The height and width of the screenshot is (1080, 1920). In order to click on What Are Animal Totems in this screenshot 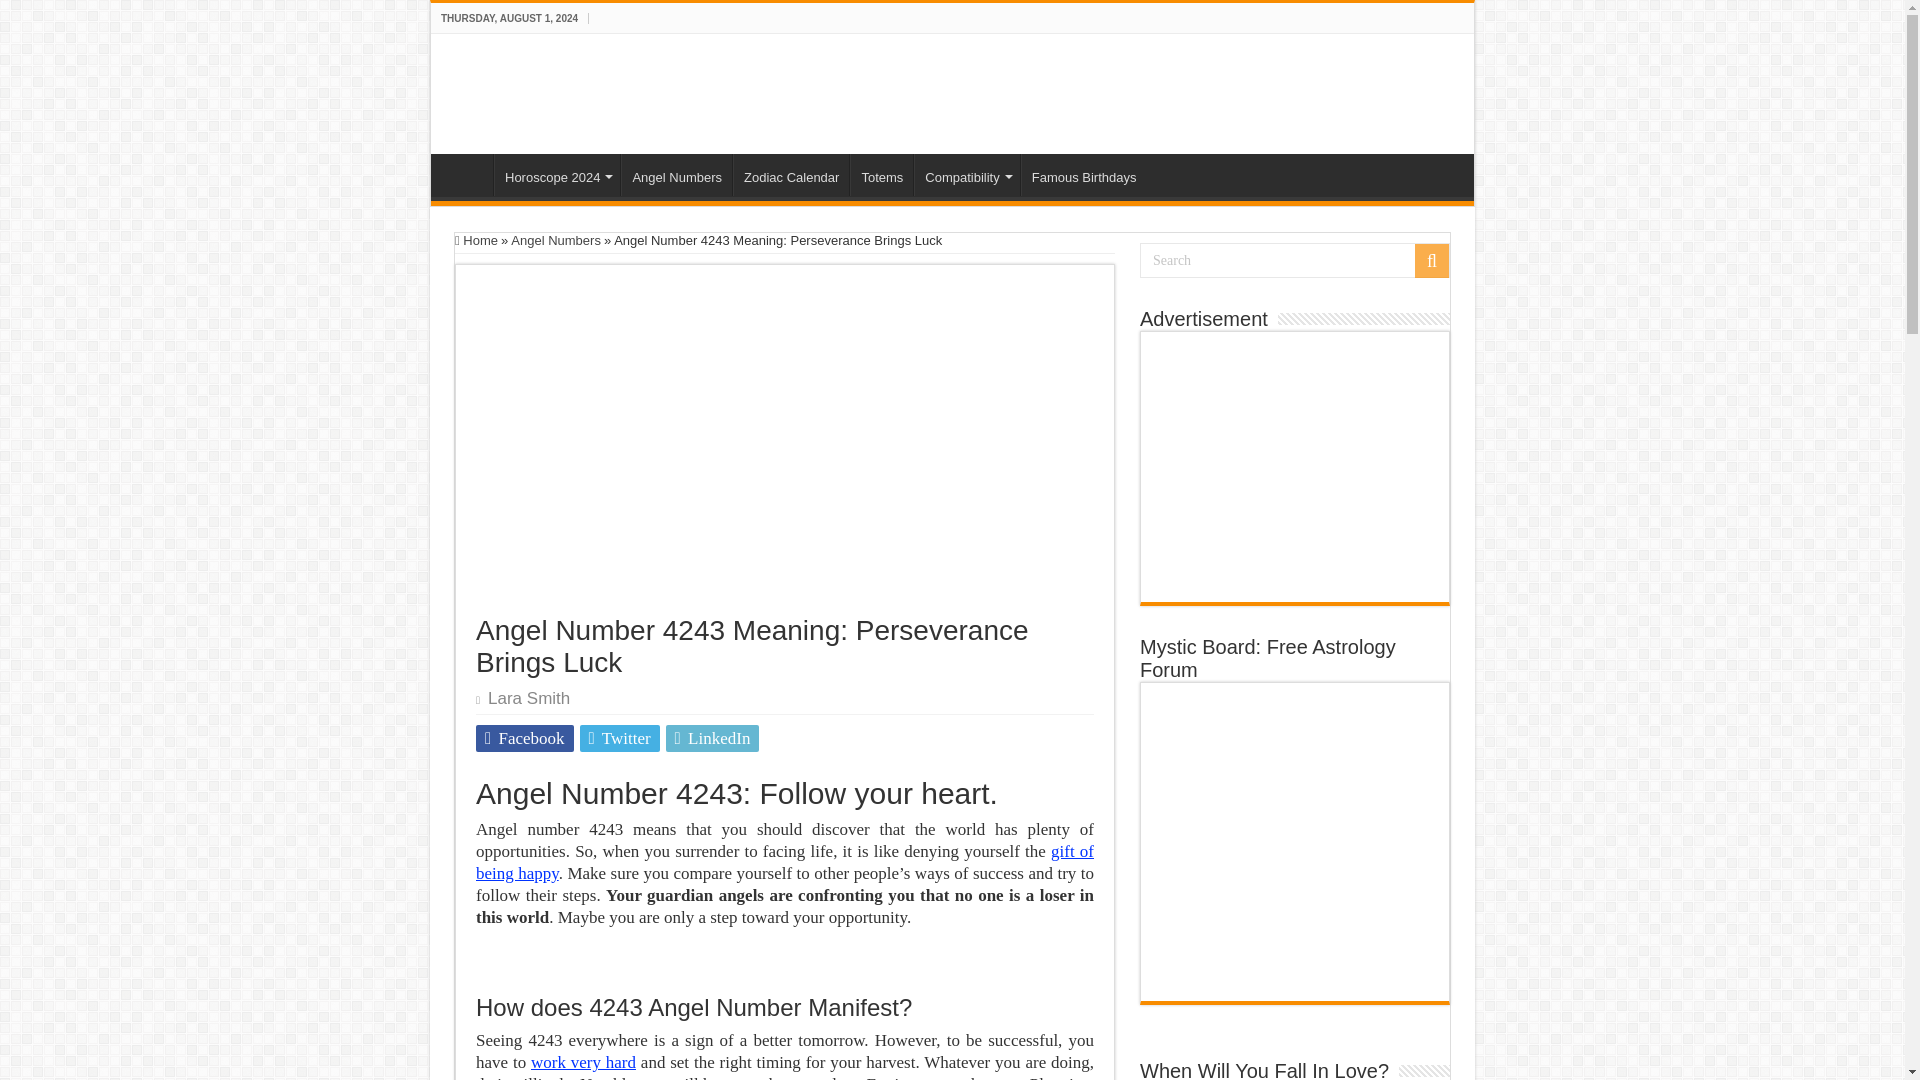, I will do `click(882, 174)`.